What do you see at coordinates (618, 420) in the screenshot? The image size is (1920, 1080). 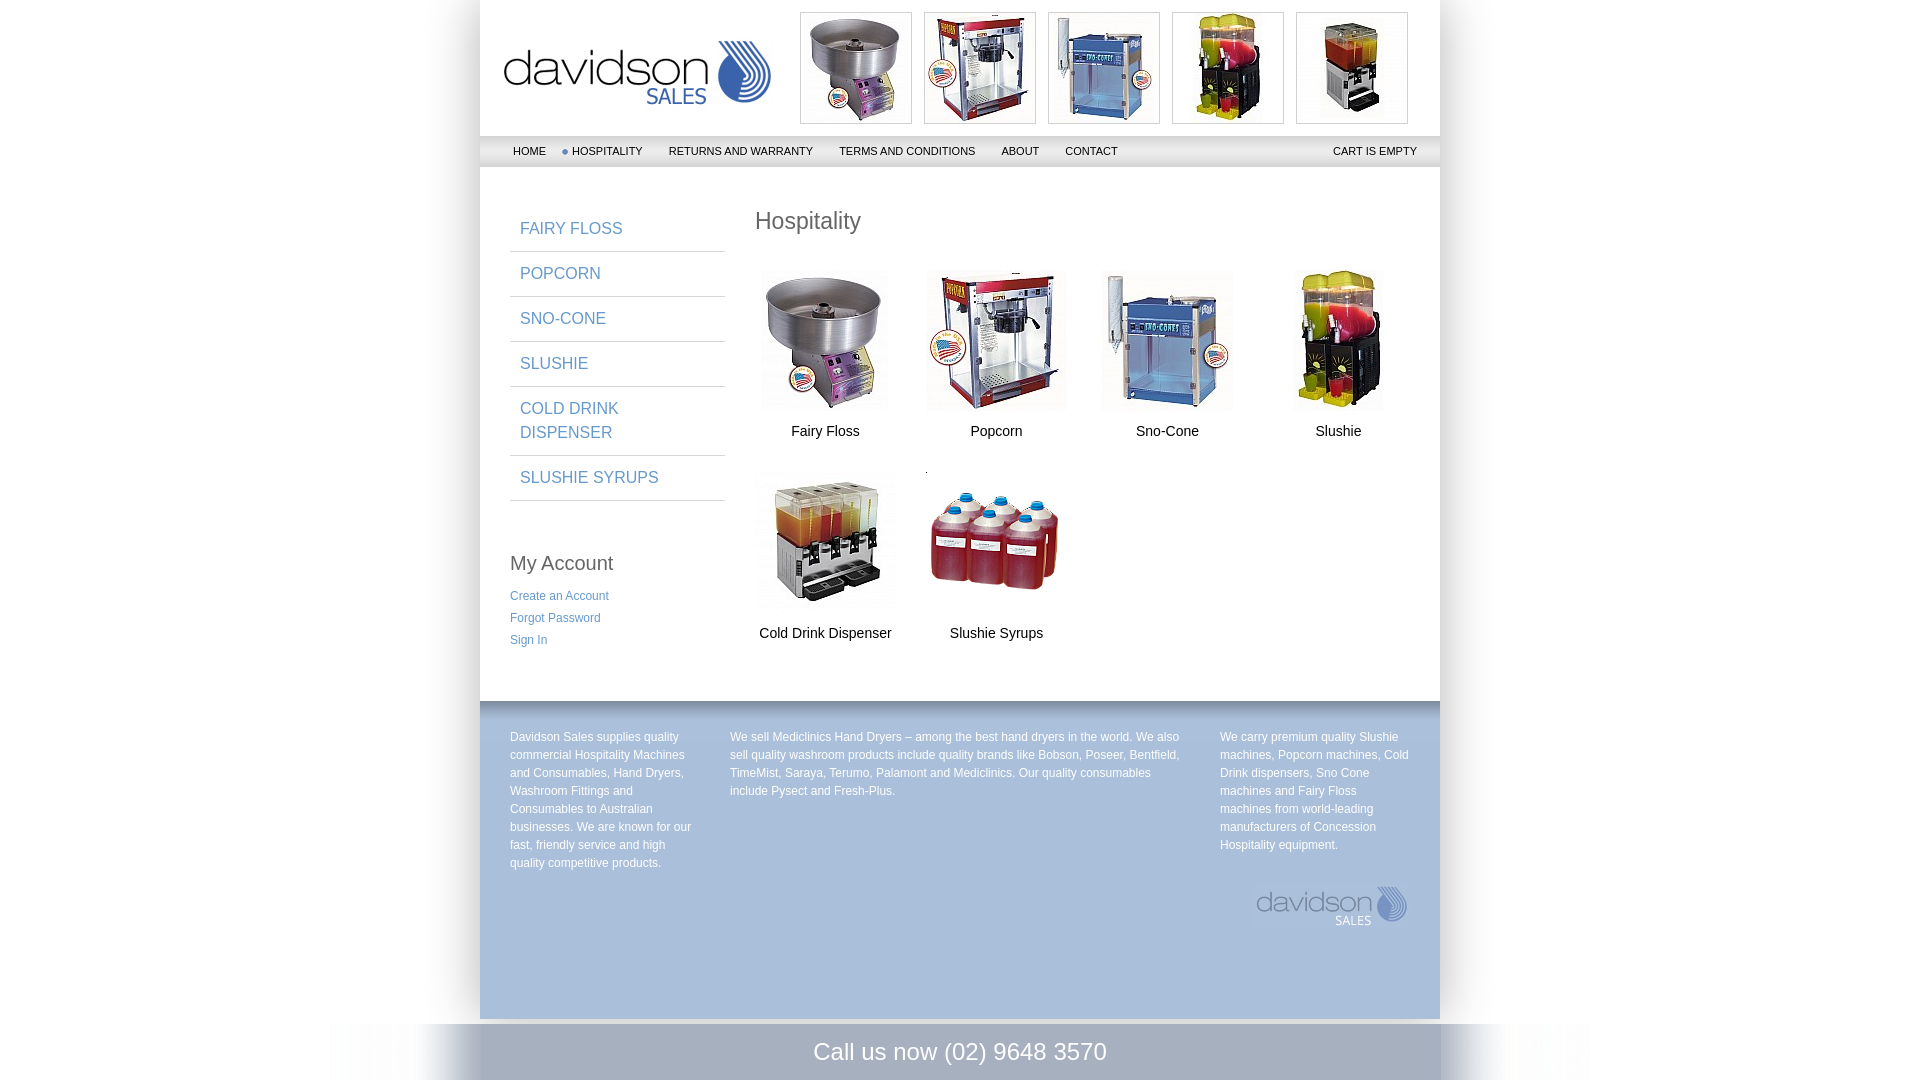 I see `COLD DRINK DISPENSER` at bounding box center [618, 420].